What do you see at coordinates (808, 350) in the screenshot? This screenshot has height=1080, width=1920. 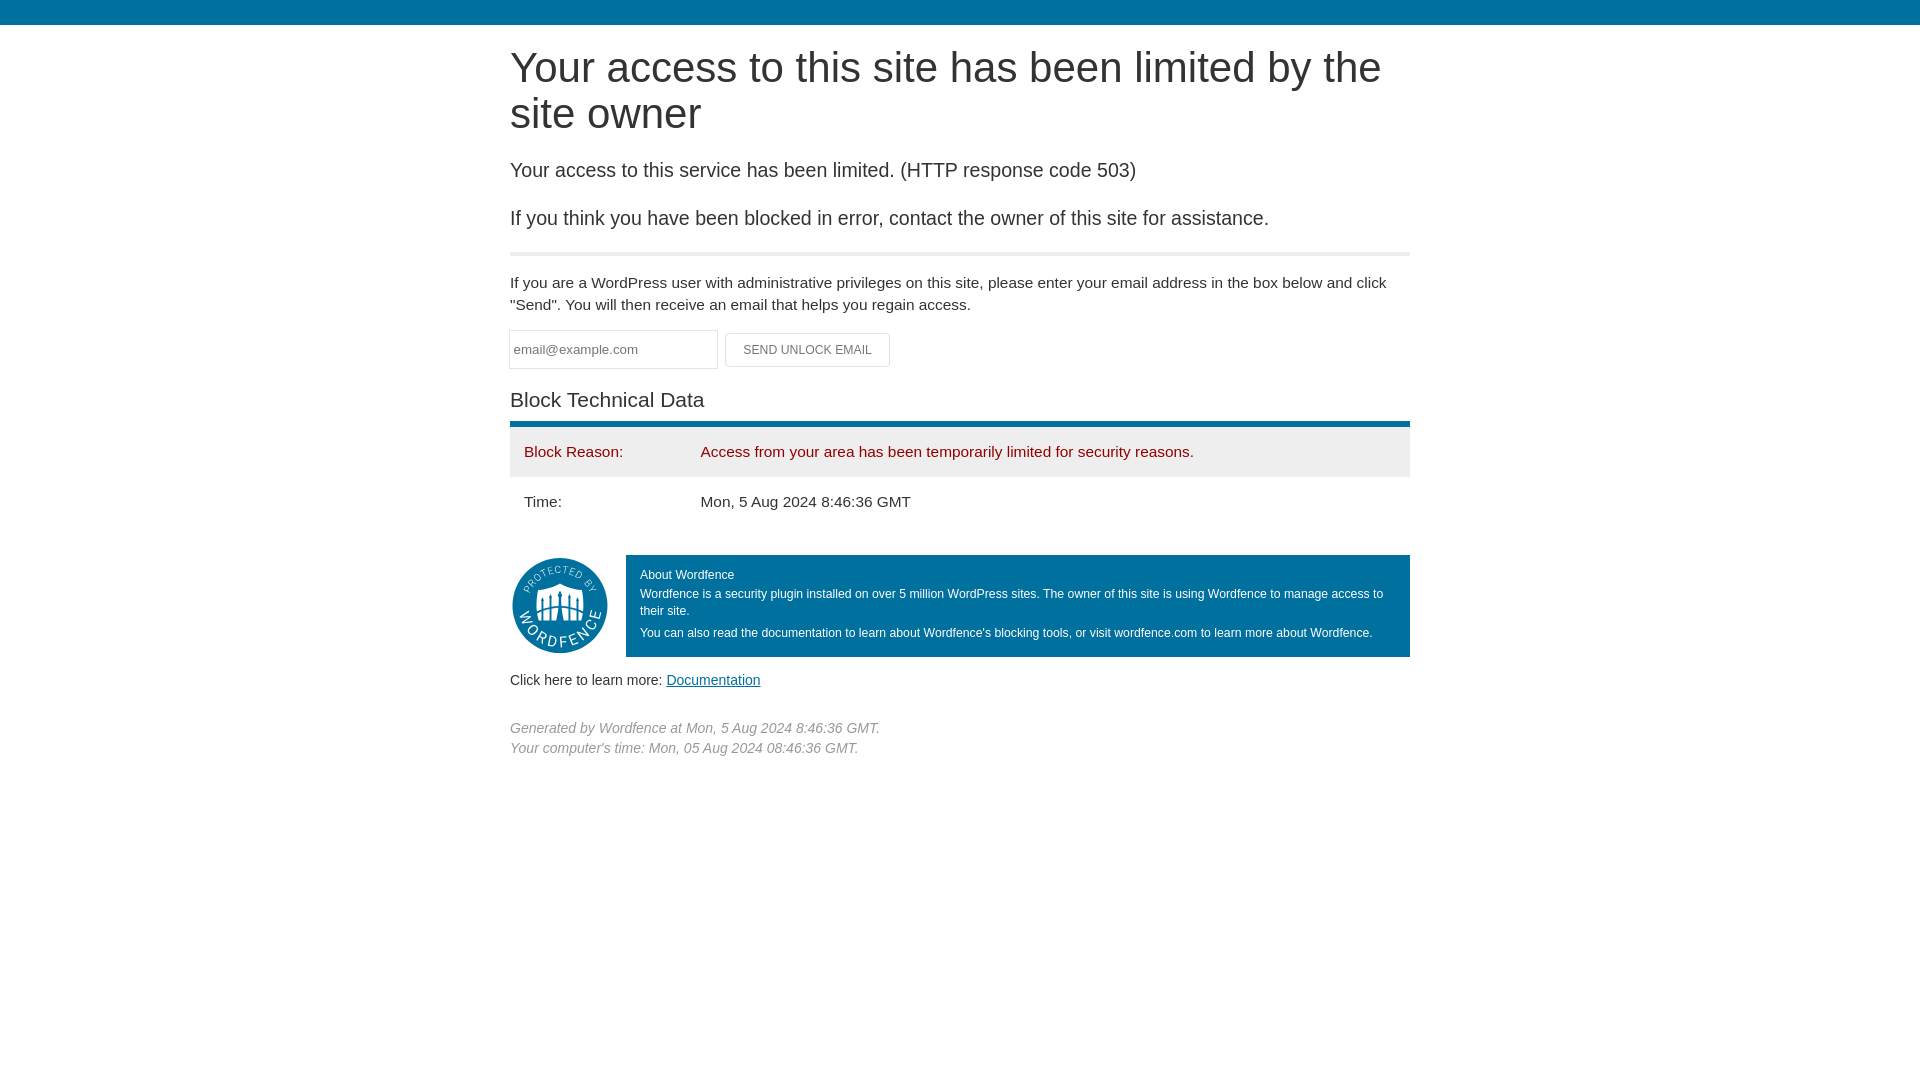 I see `Send Unlock Email` at bounding box center [808, 350].